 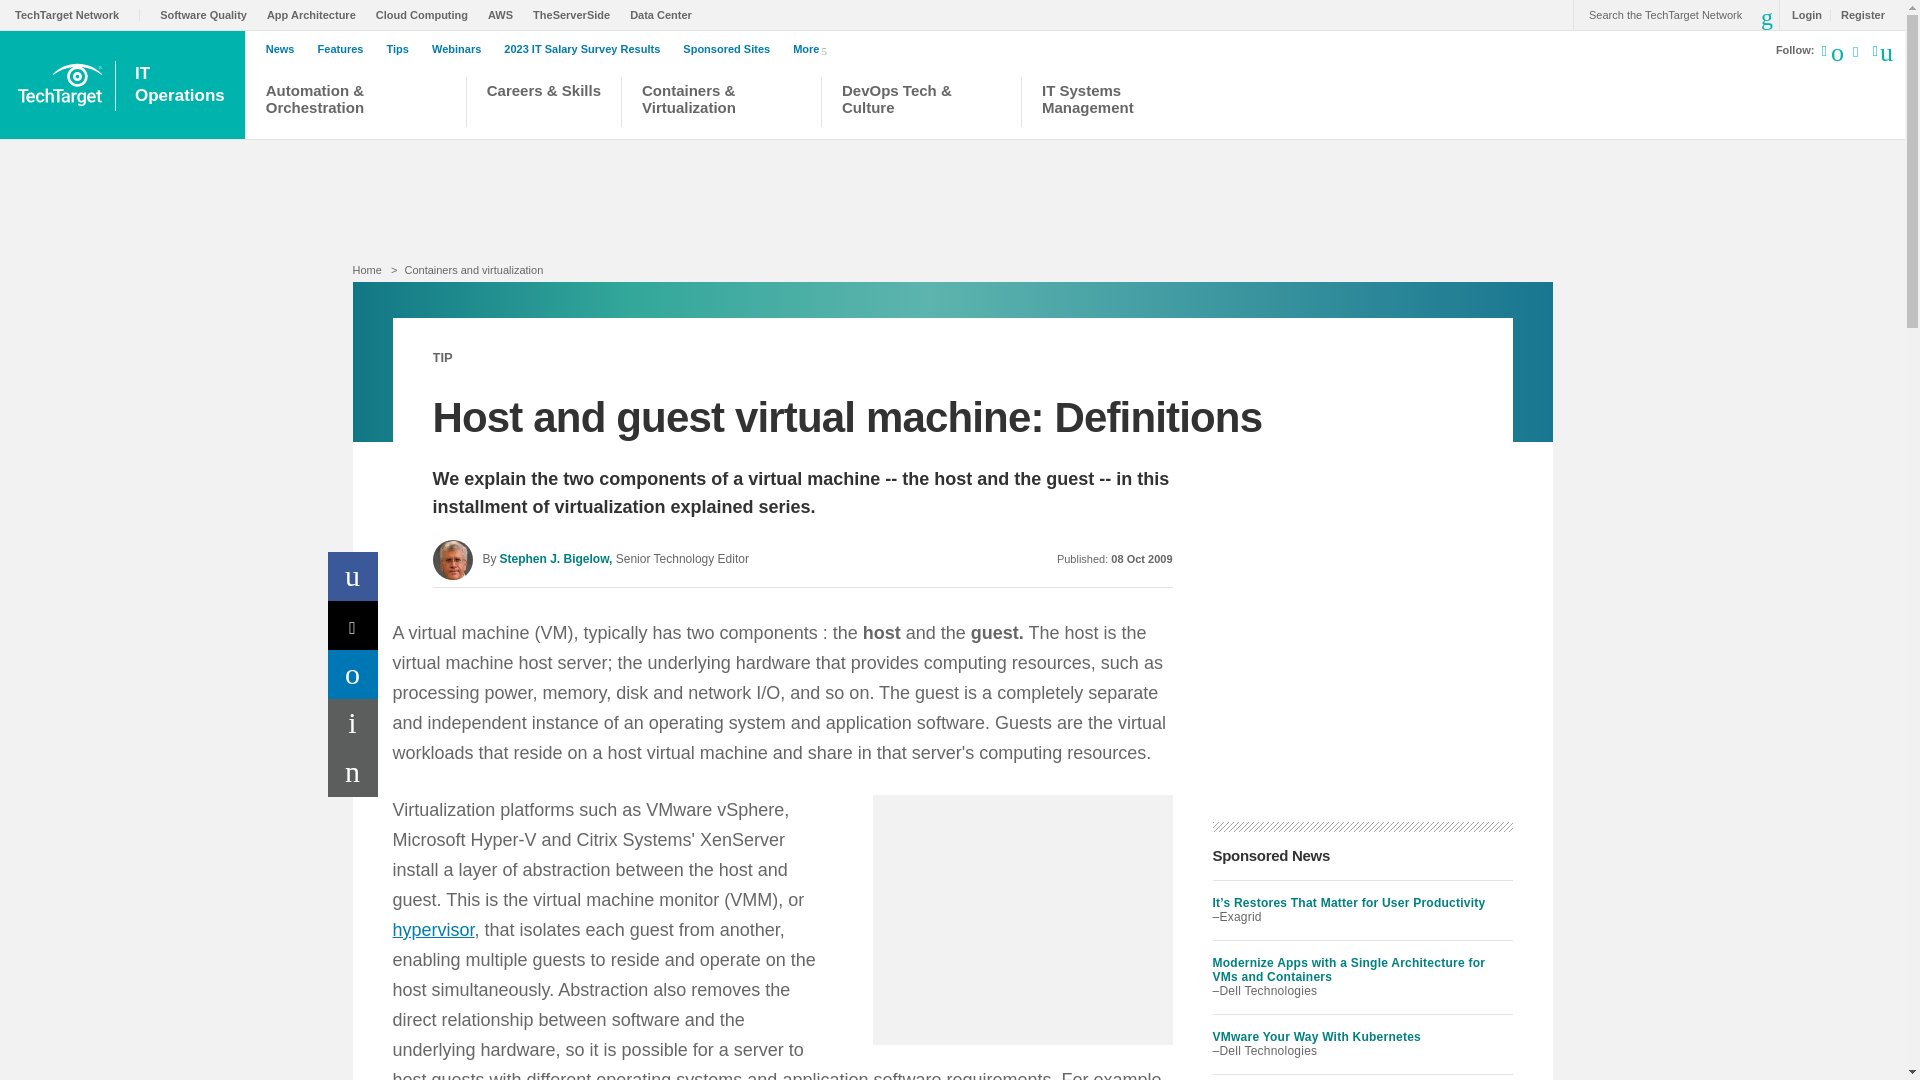 I want to click on Data Center, so click(x=666, y=14).